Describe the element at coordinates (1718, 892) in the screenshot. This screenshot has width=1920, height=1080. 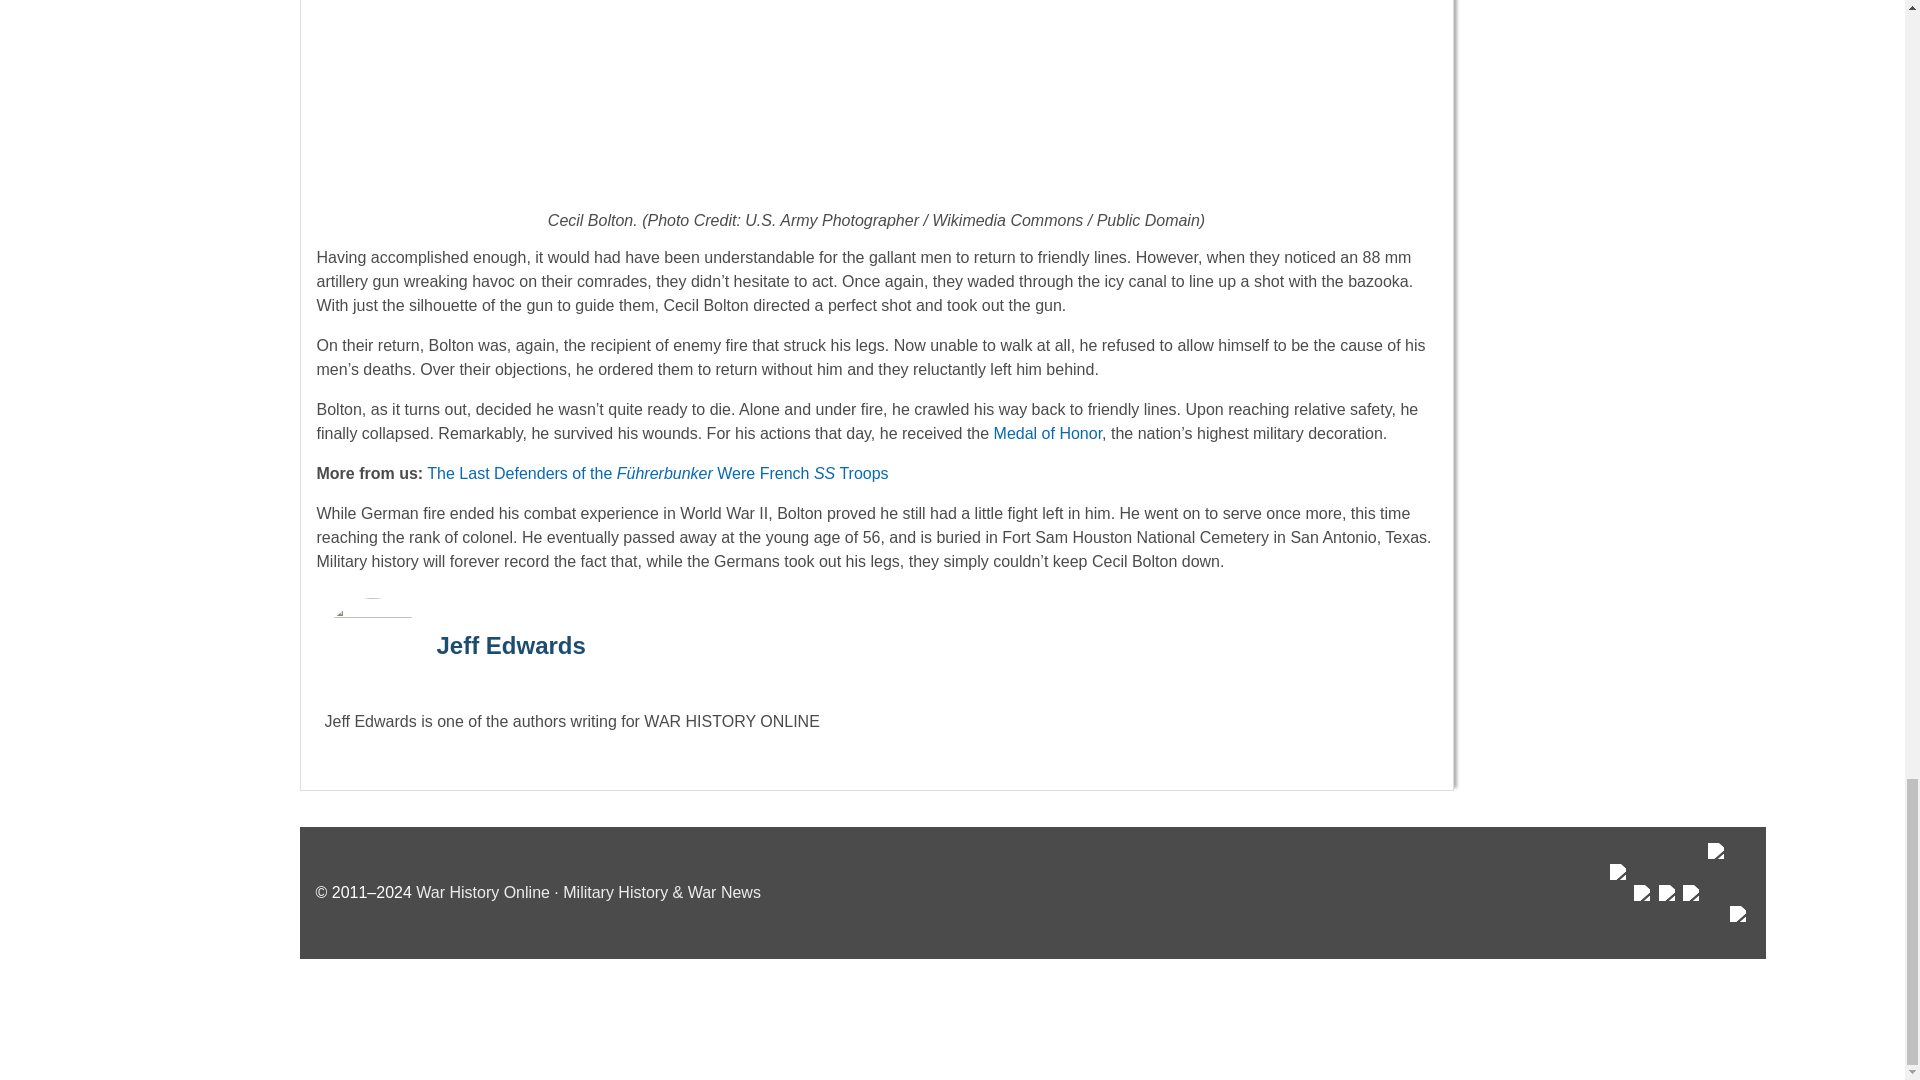
I see `I Love WWII Planes` at that location.